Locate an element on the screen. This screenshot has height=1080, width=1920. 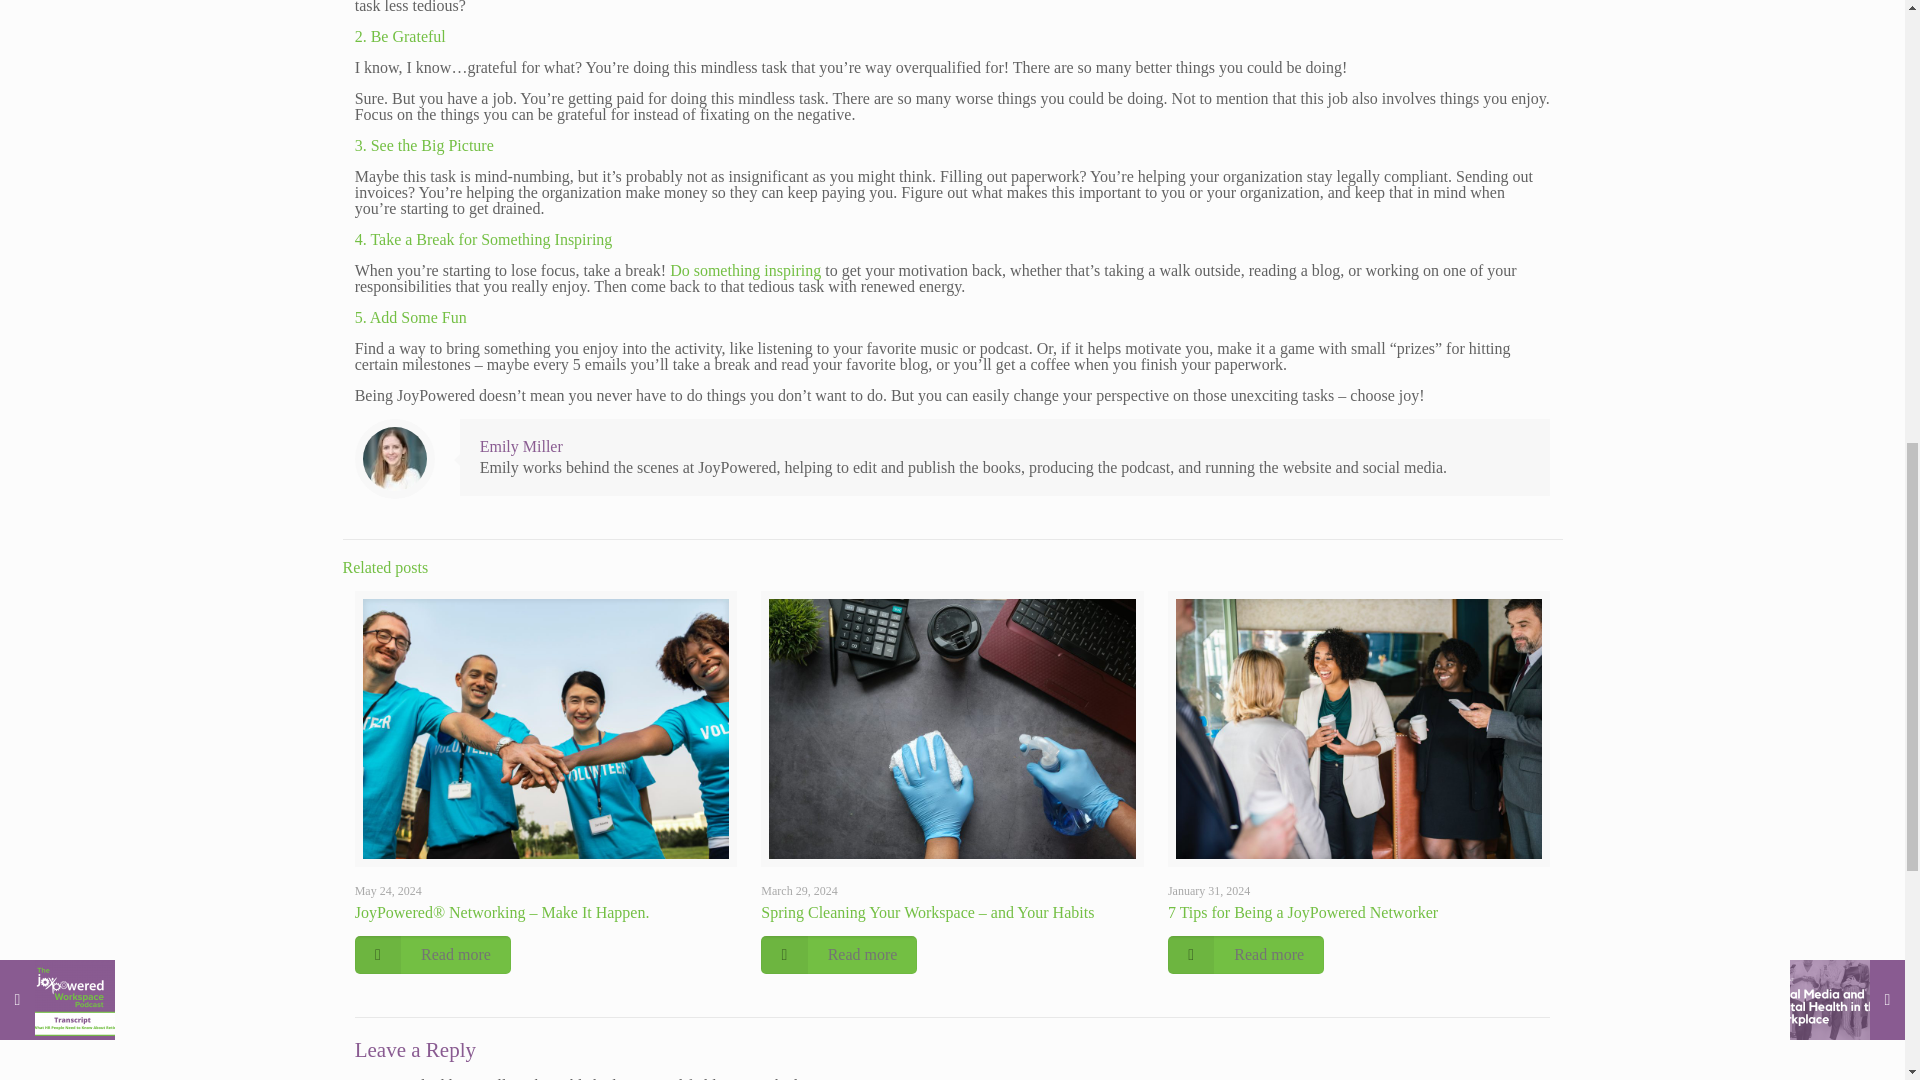
Do something inspiring is located at coordinates (746, 270).